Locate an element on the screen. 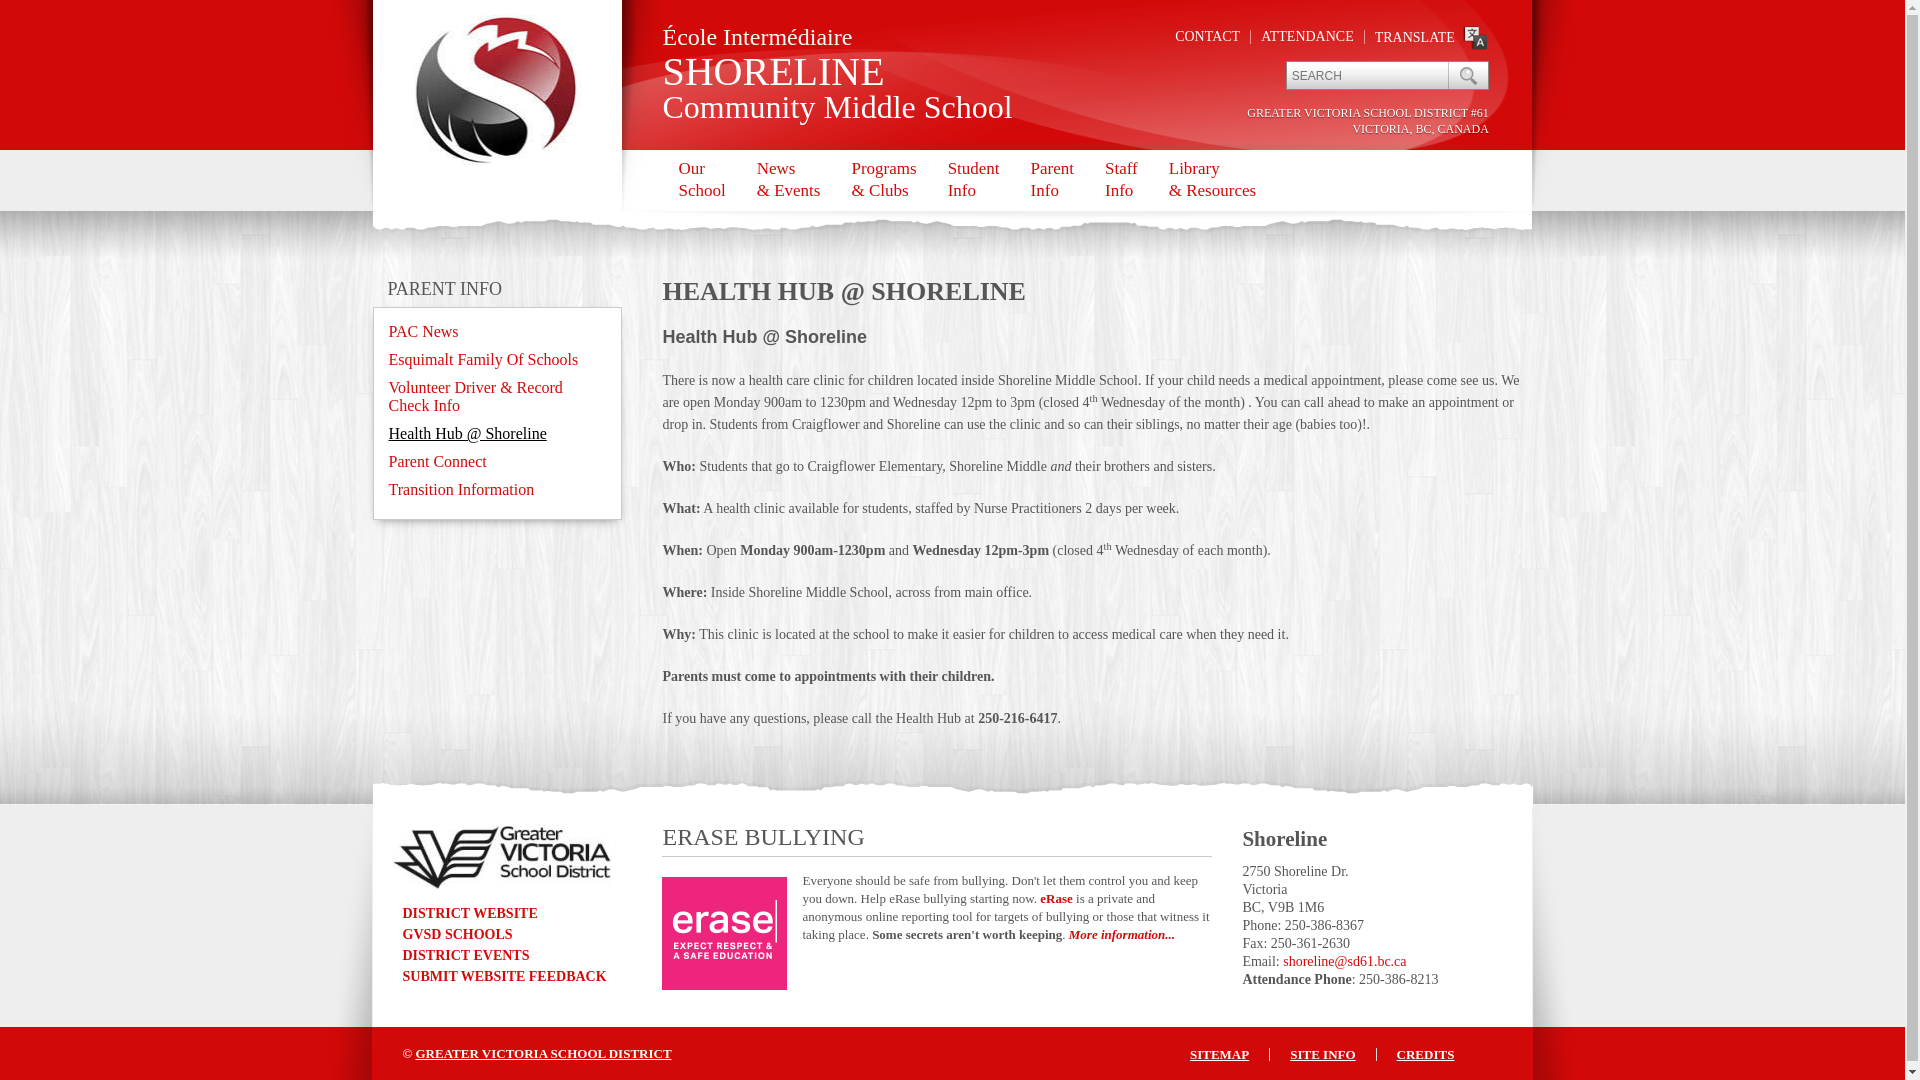 Image resolution: width=1920 pixels, height=1080 pixels. Parent
Info is located at coordinates (1052, 180).